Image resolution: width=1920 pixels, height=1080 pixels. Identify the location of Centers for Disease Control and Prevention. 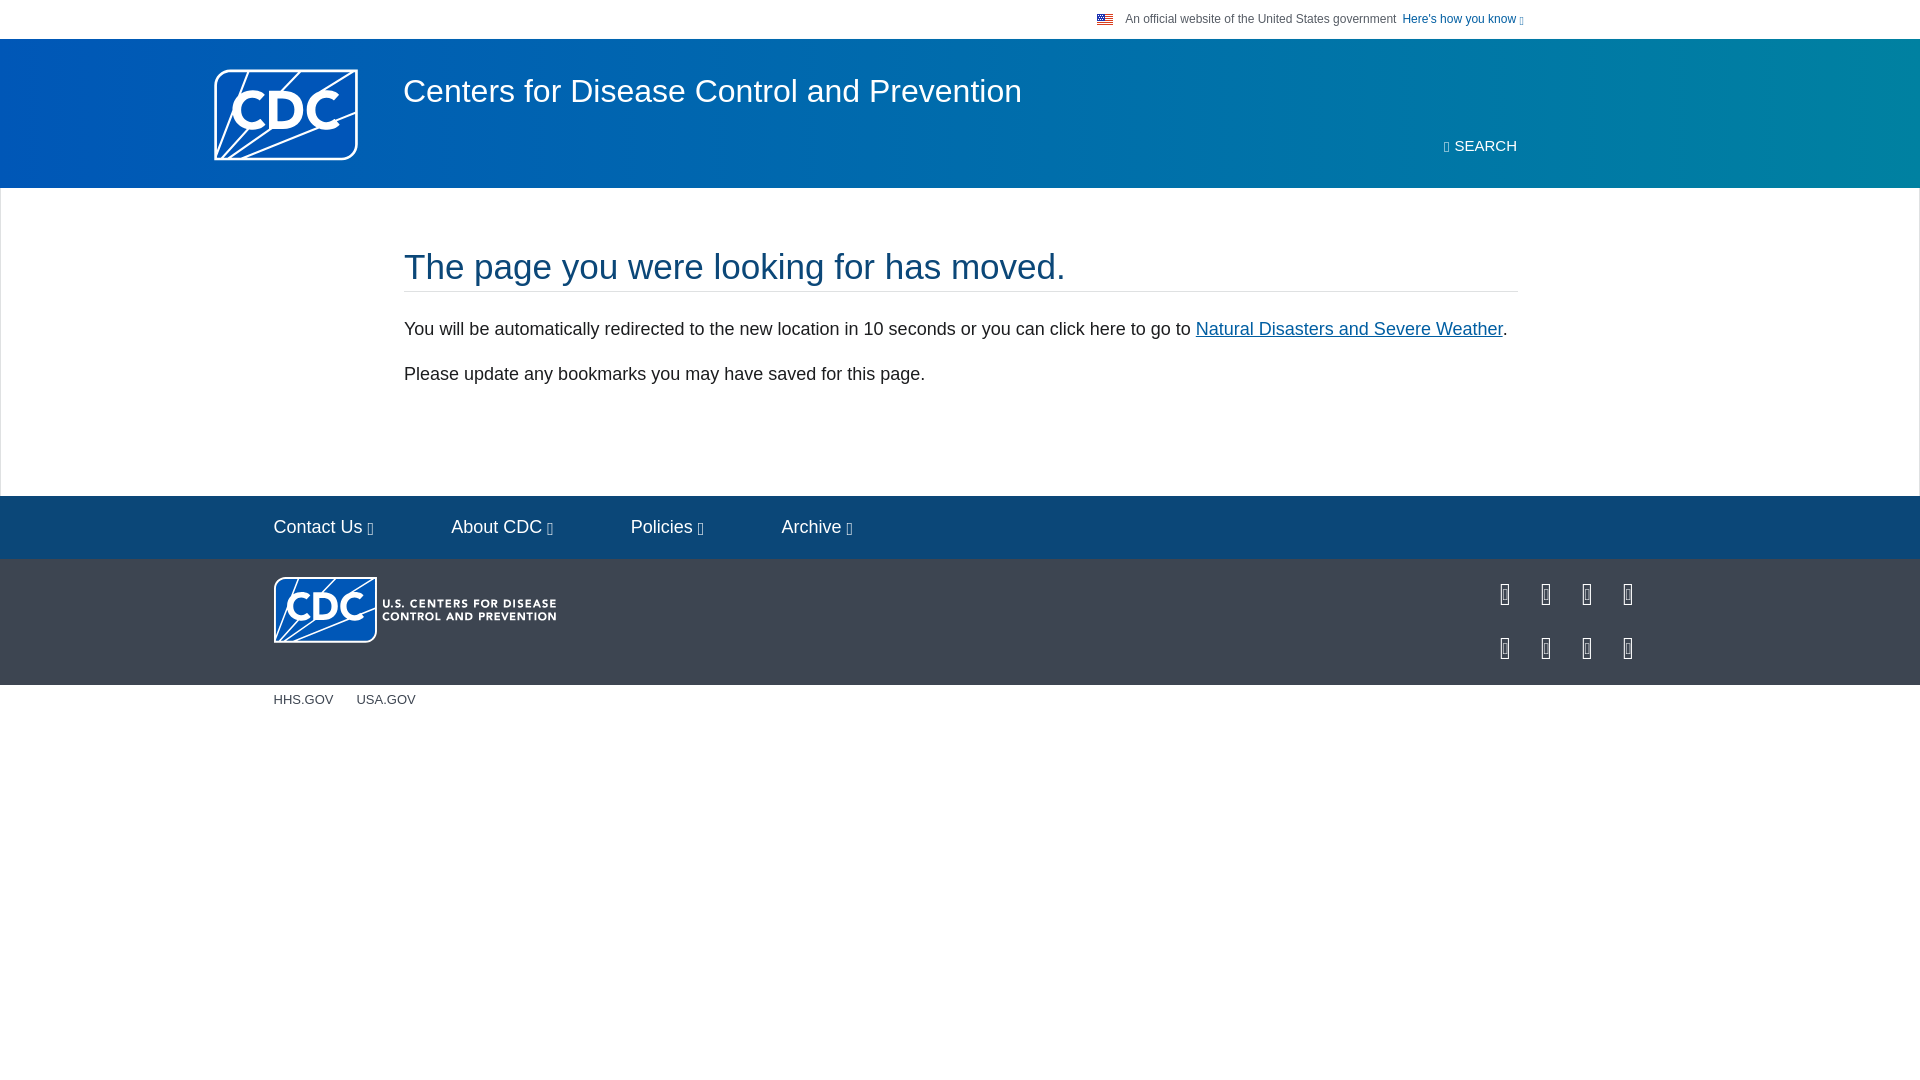
(712, 91).